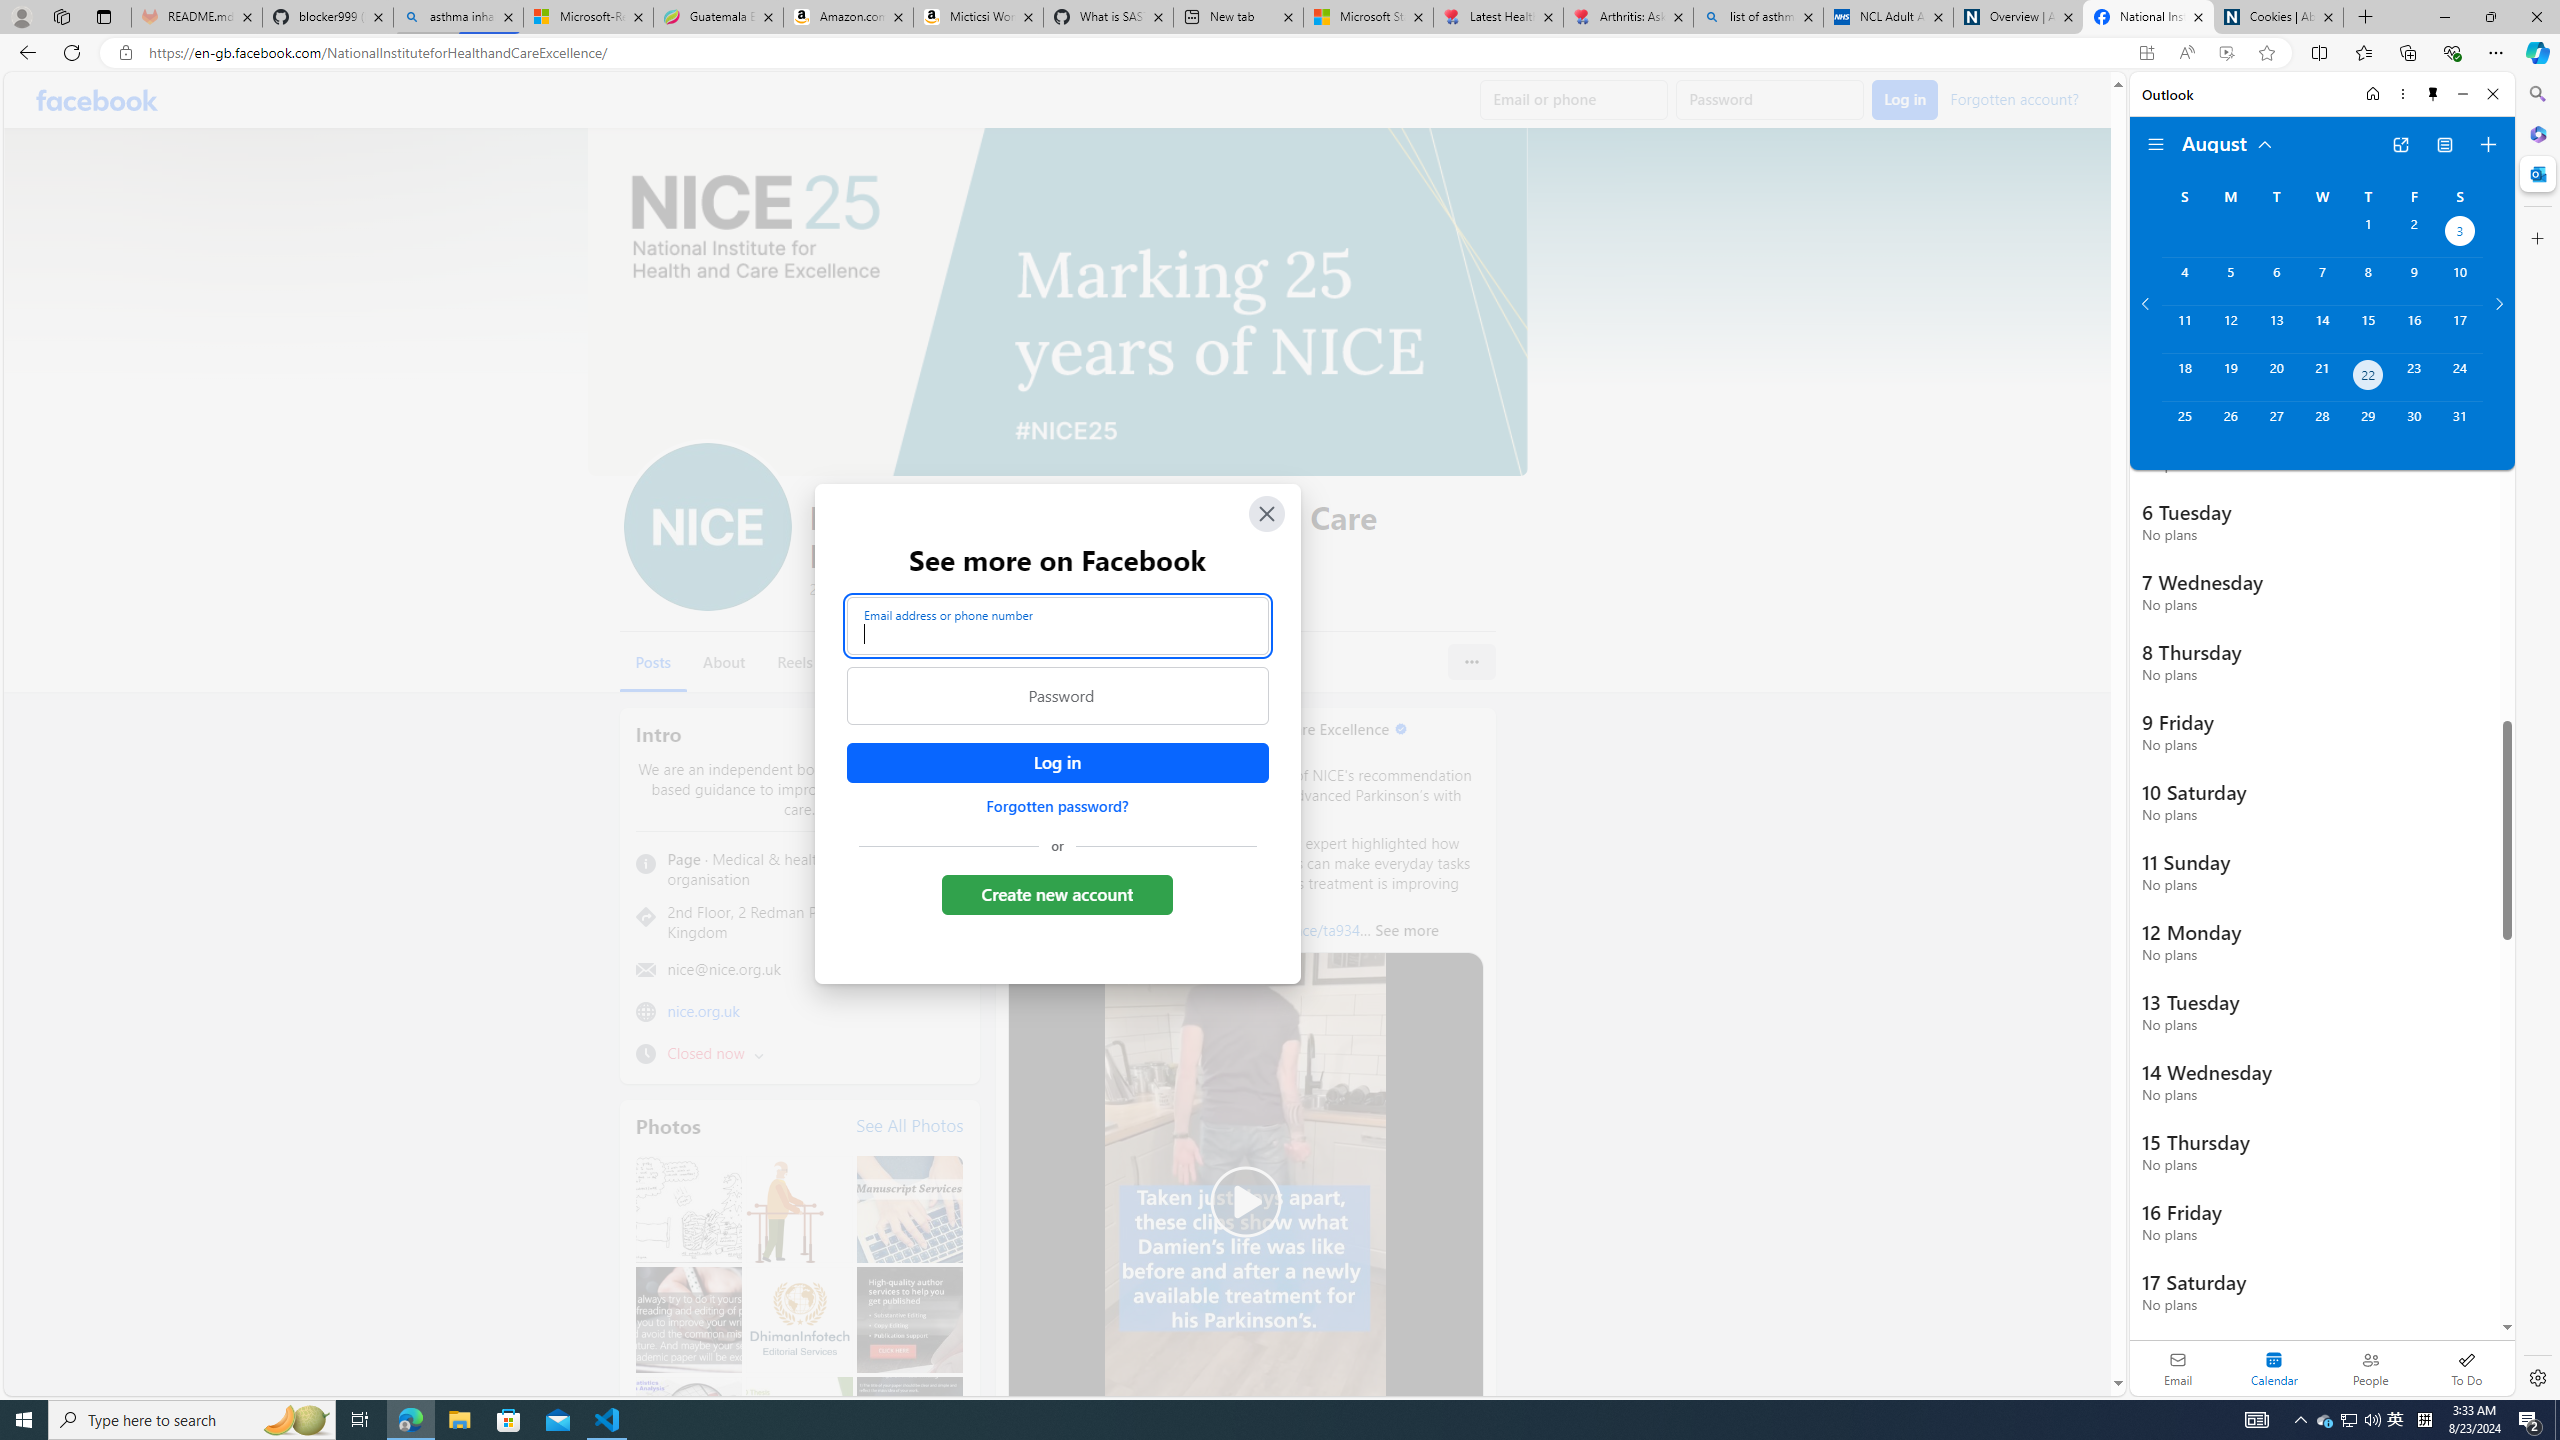  What do you see at coordinates (2368, 233) in the screenshot?
I see `Thursday, August 1, 2024. ` at bounding box center [2368, 233].